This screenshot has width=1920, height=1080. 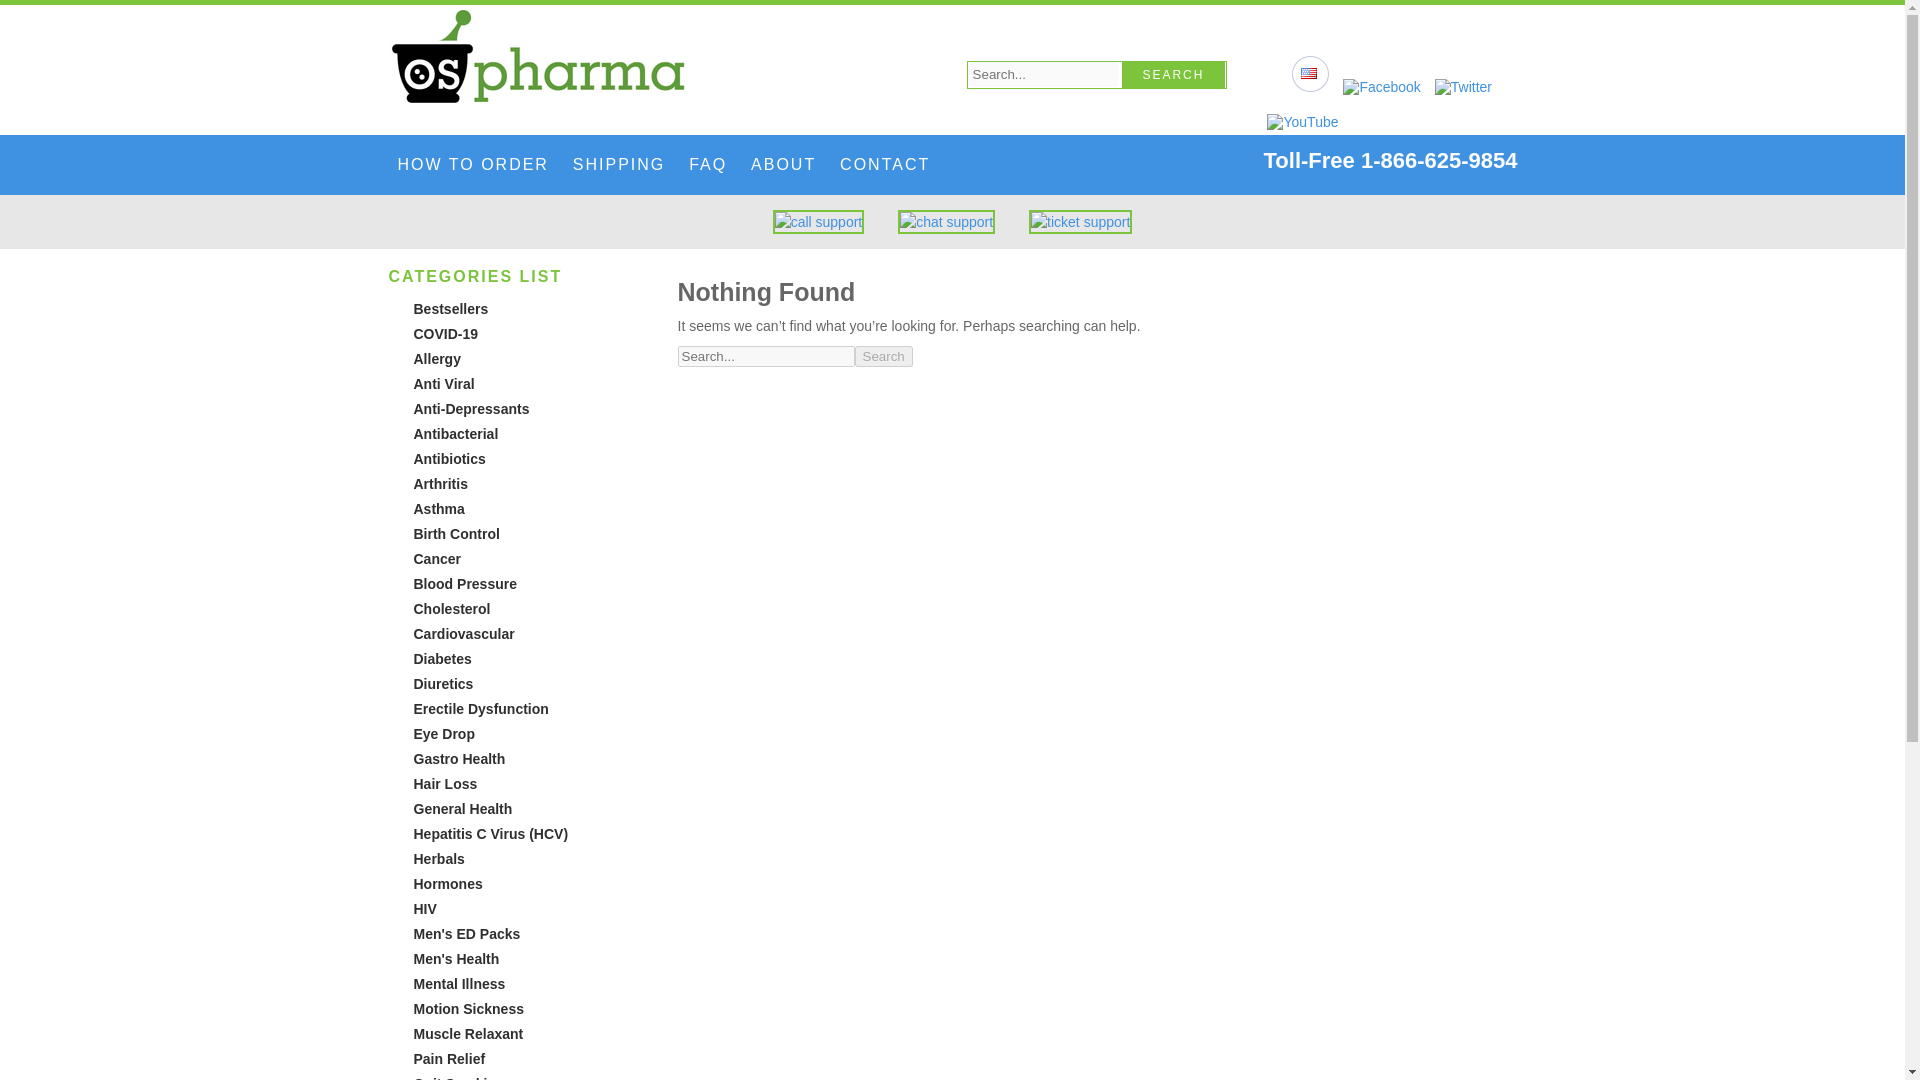 I want to click on Blood Pressure, so click(x=465, y=583).